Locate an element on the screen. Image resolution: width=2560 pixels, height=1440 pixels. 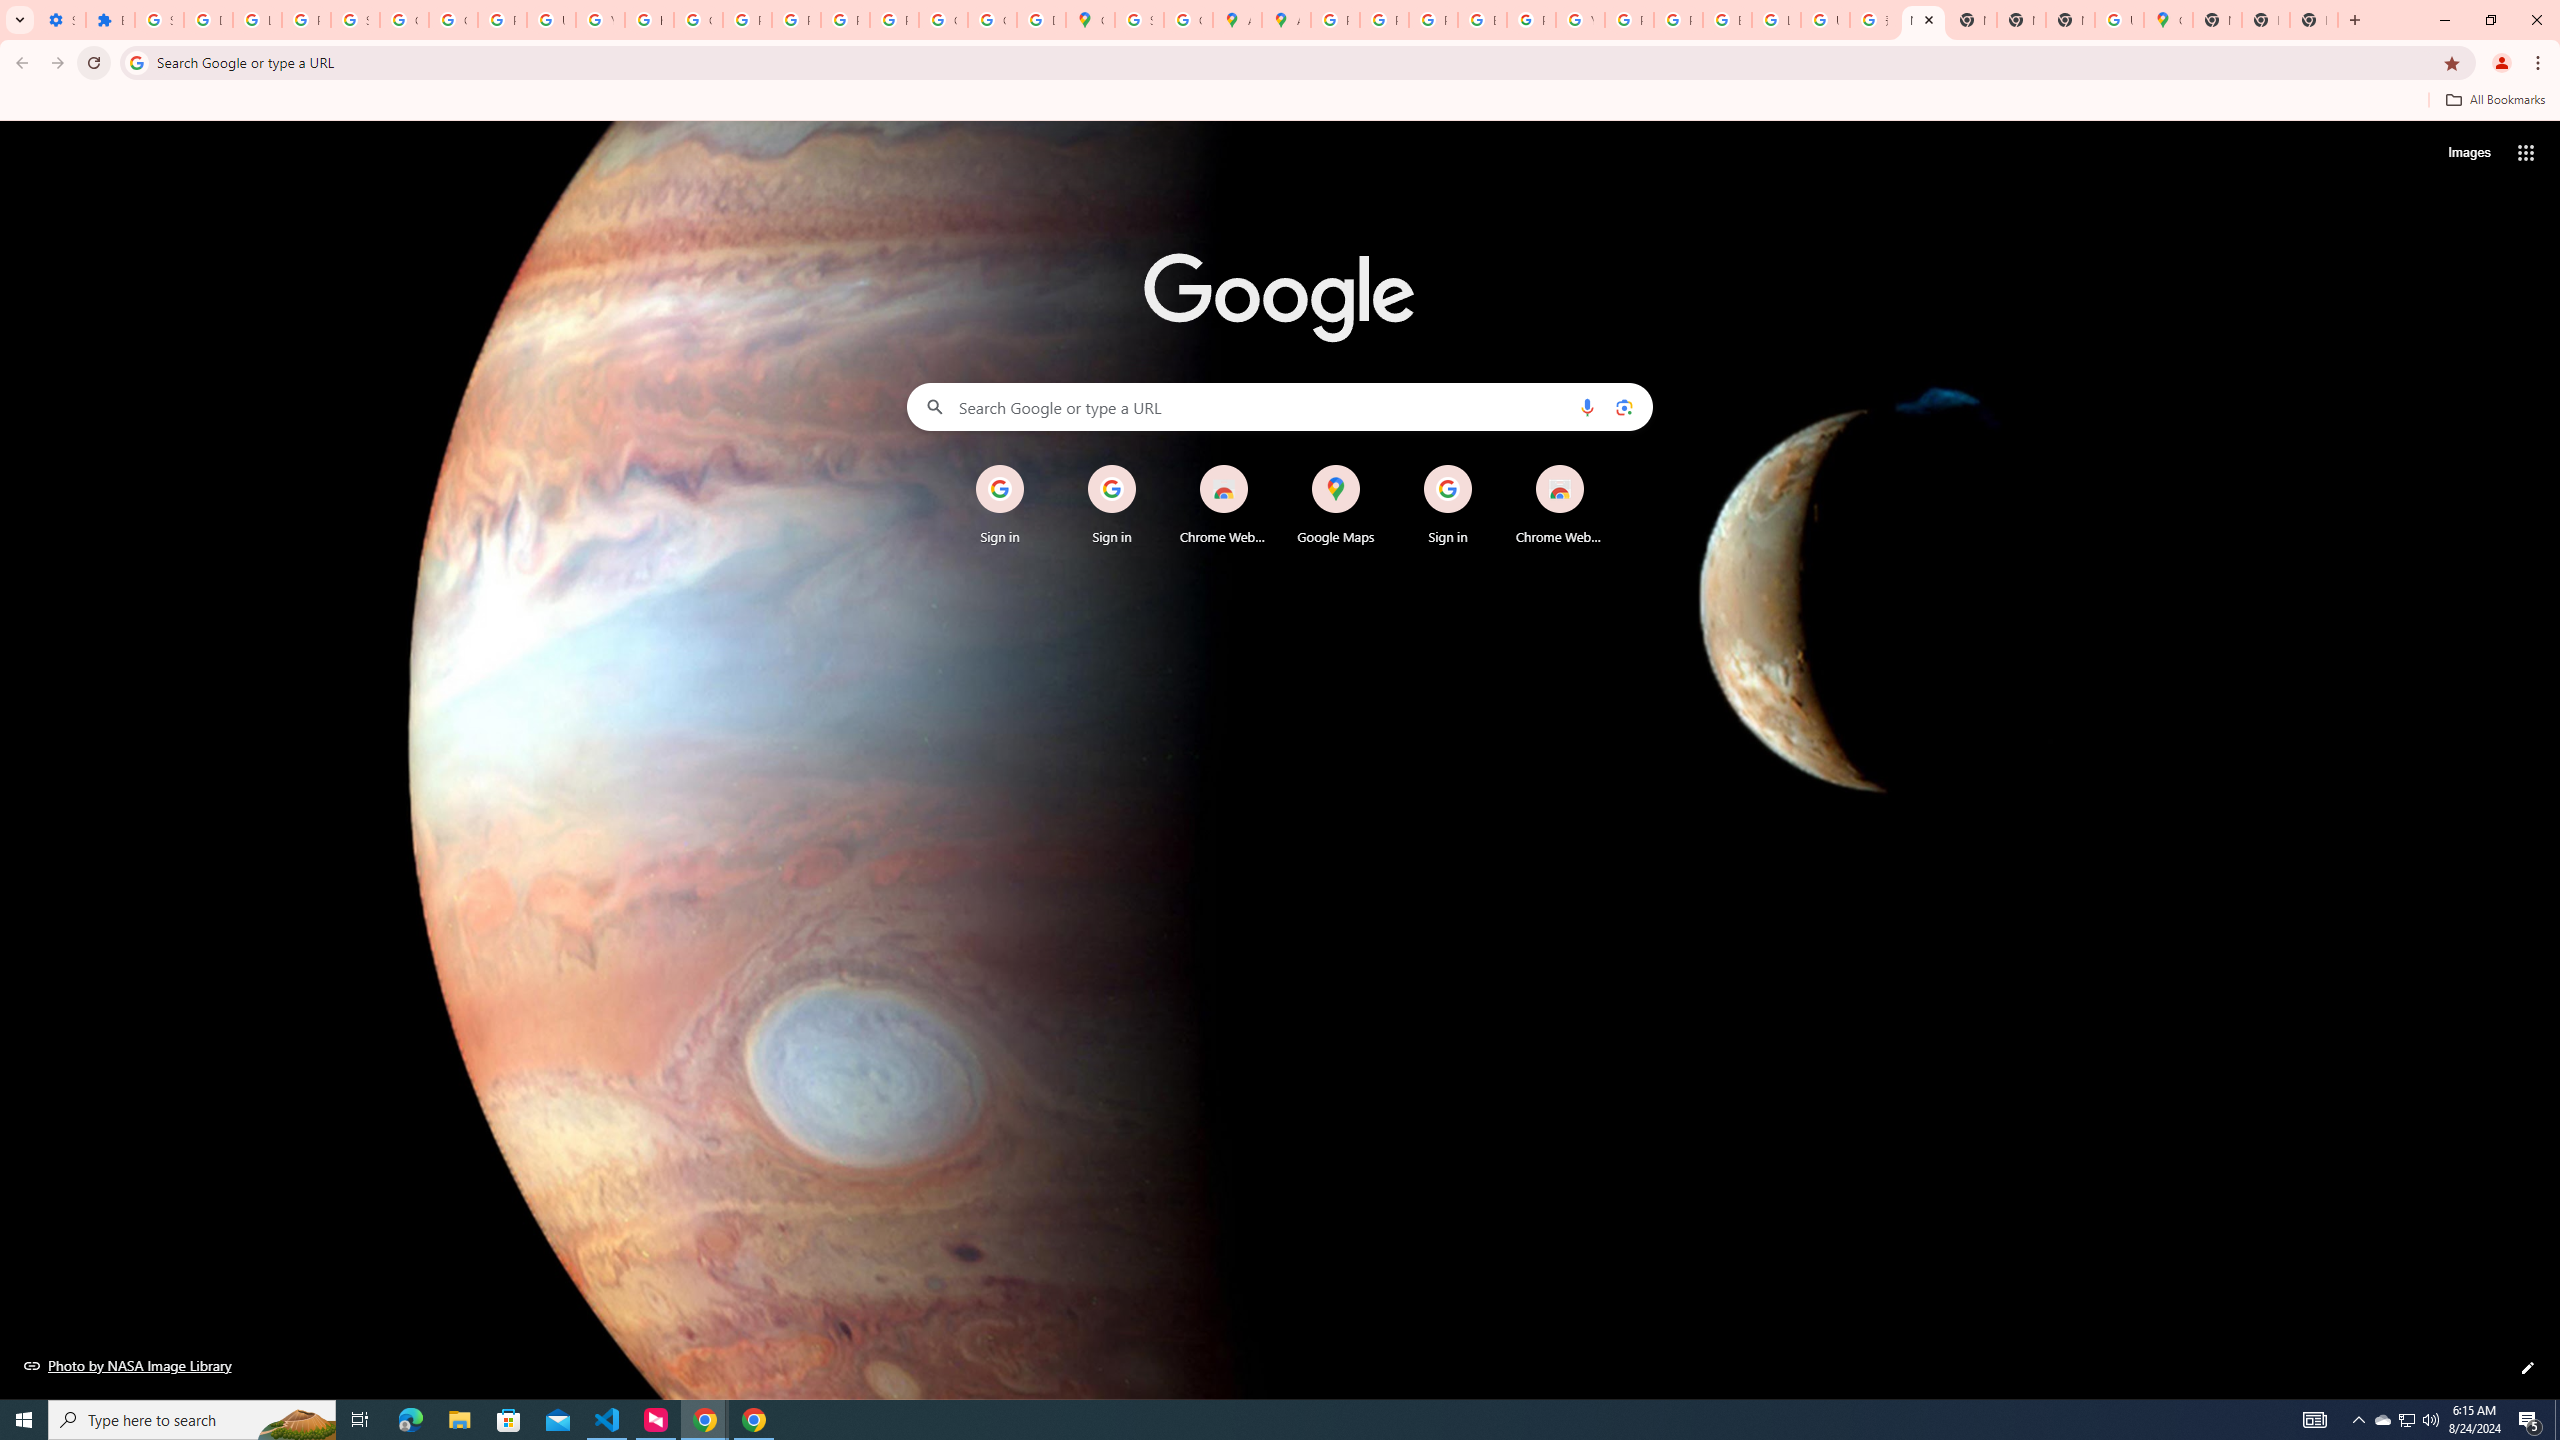
Chrome Web Store is located at coordinates (1560, 505).